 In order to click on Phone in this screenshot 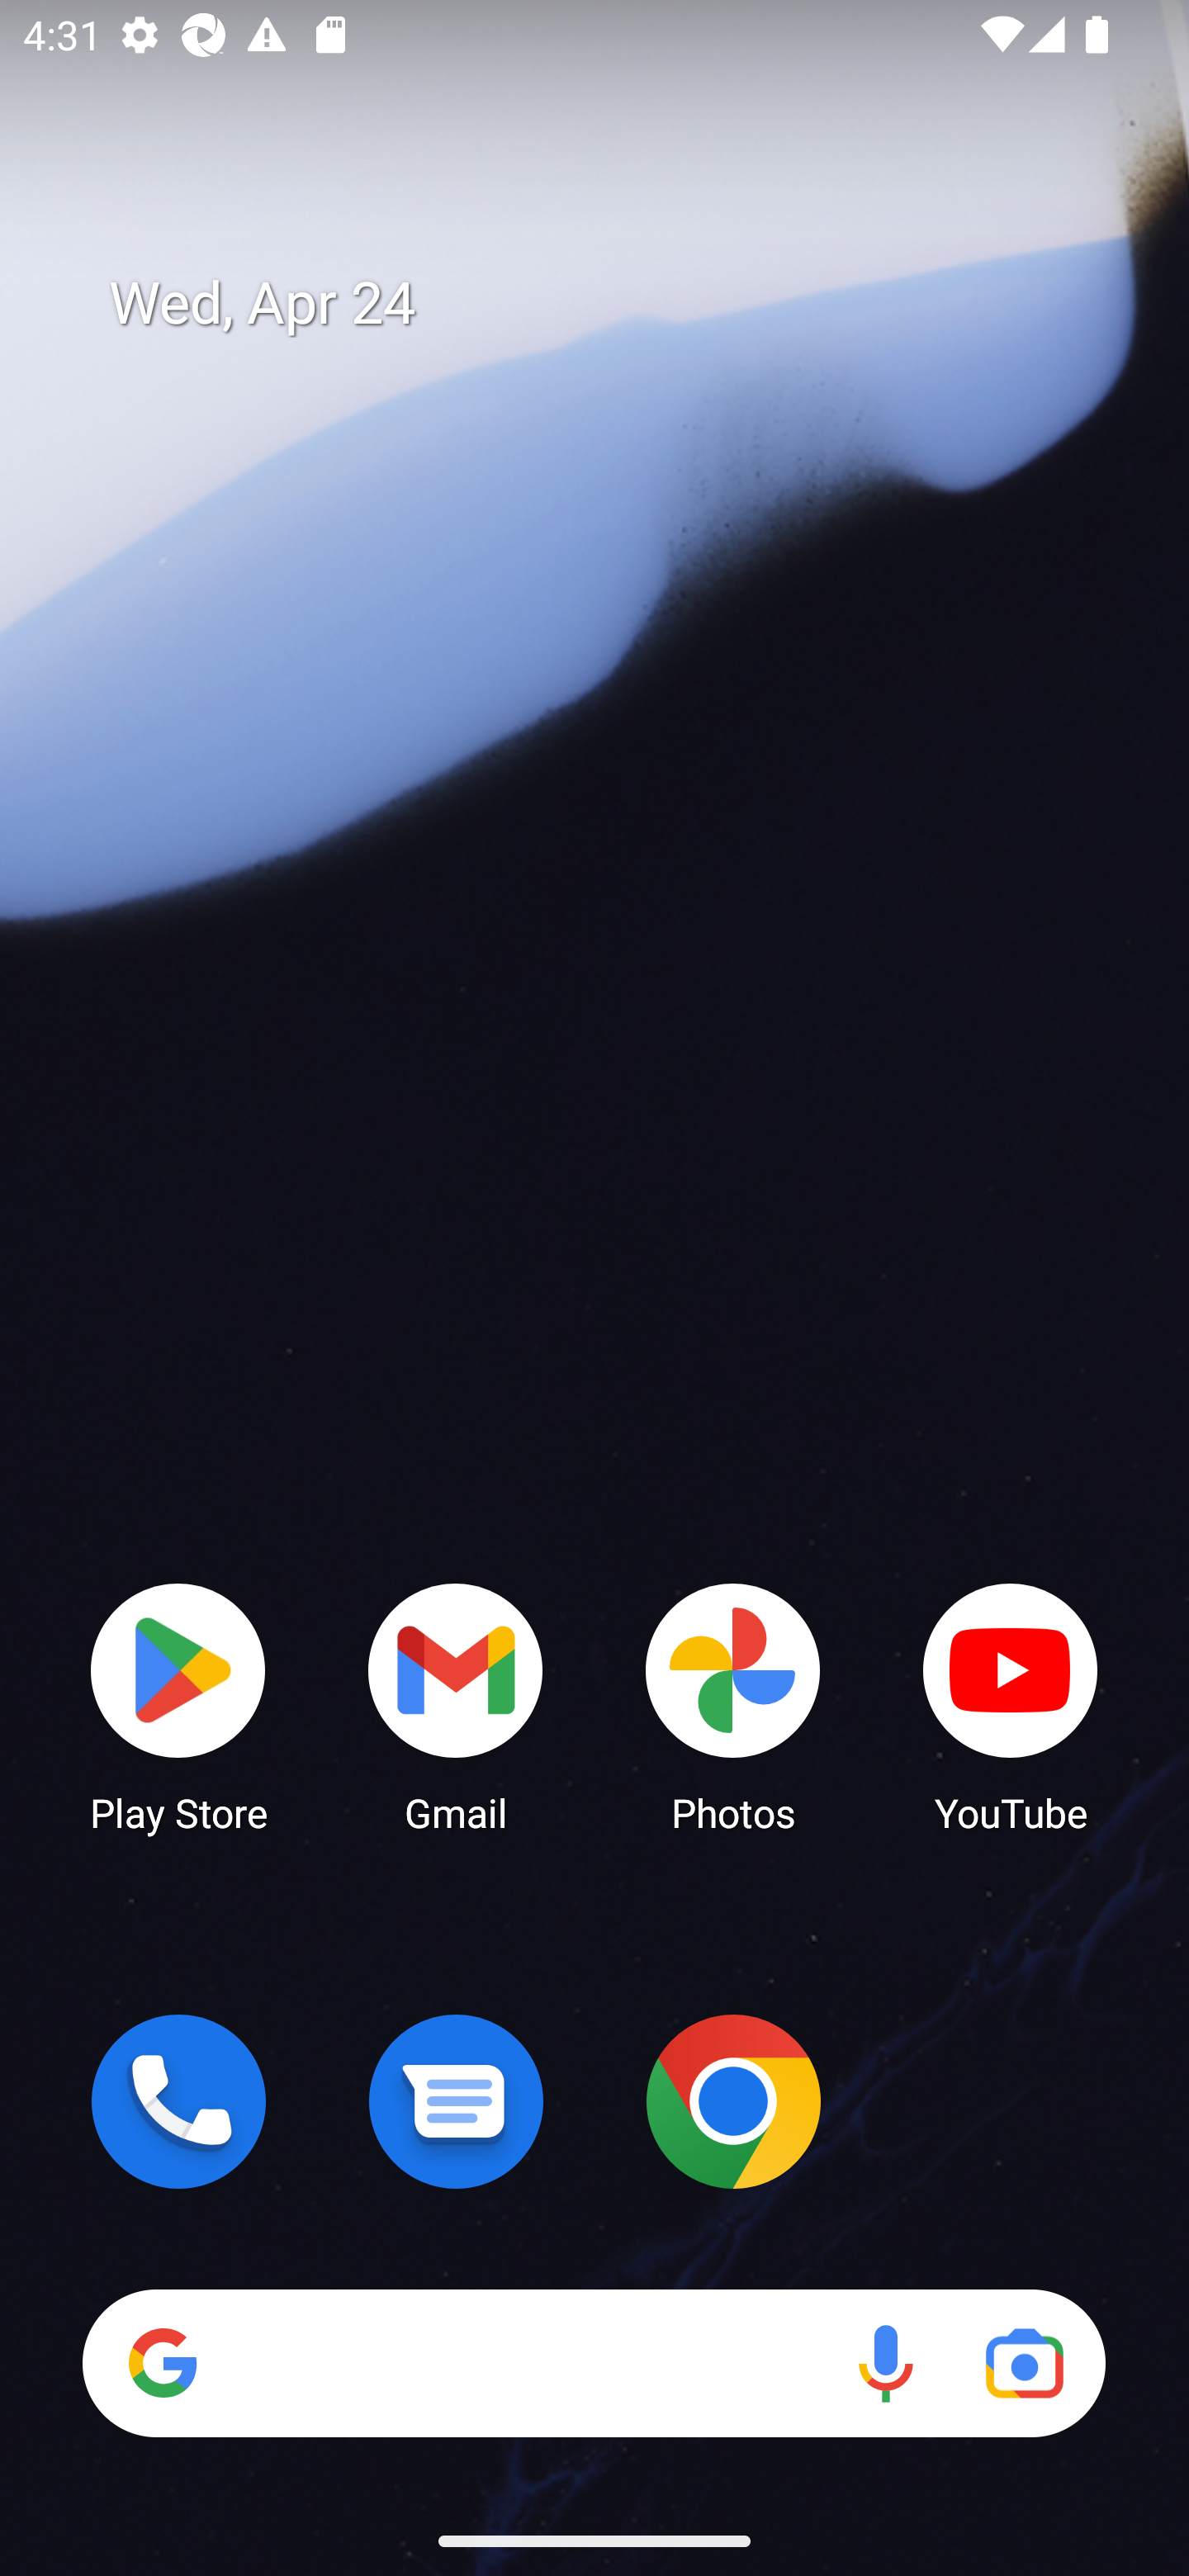, I will do `click(178, 2101)`.